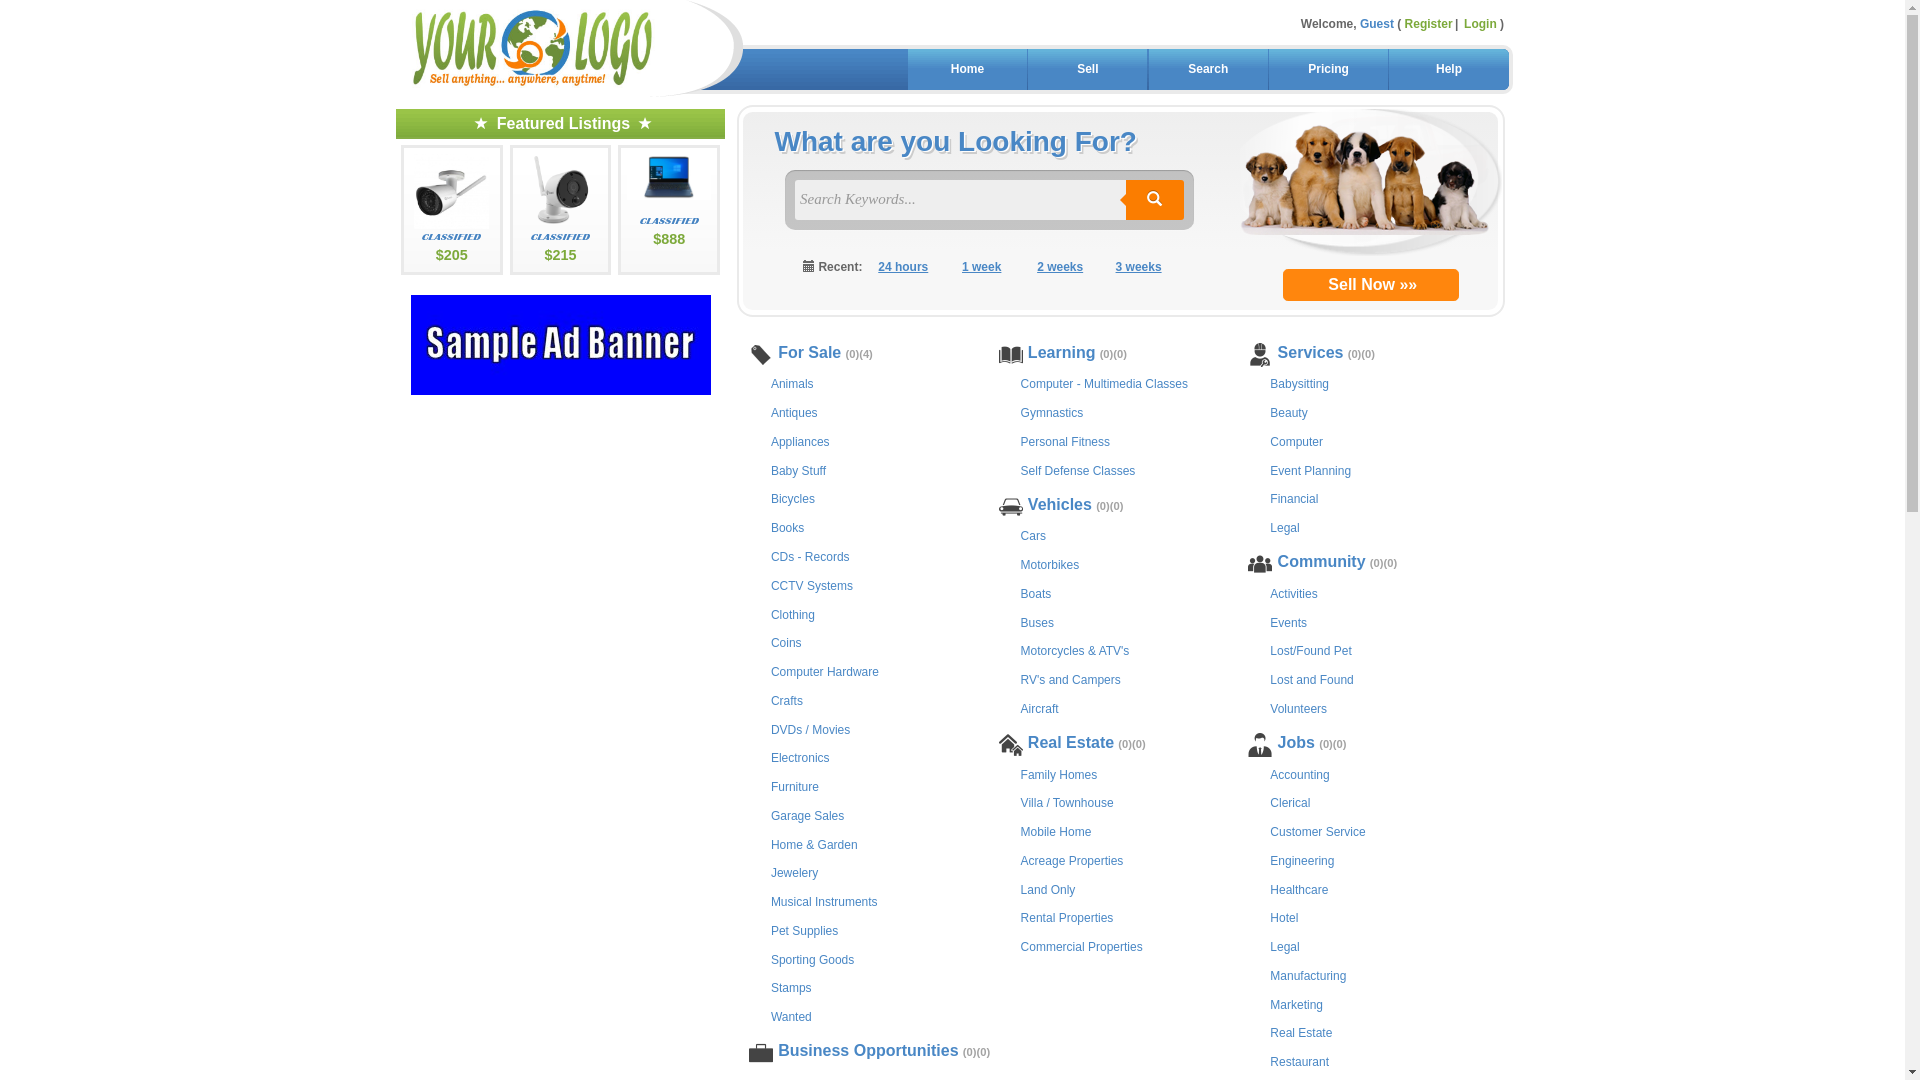 This screenshot has width=1920, height=1080. What do you see at coordinates (794, 412) in the screenshot?
I see `Antiques` at bounding box center [794, 412].